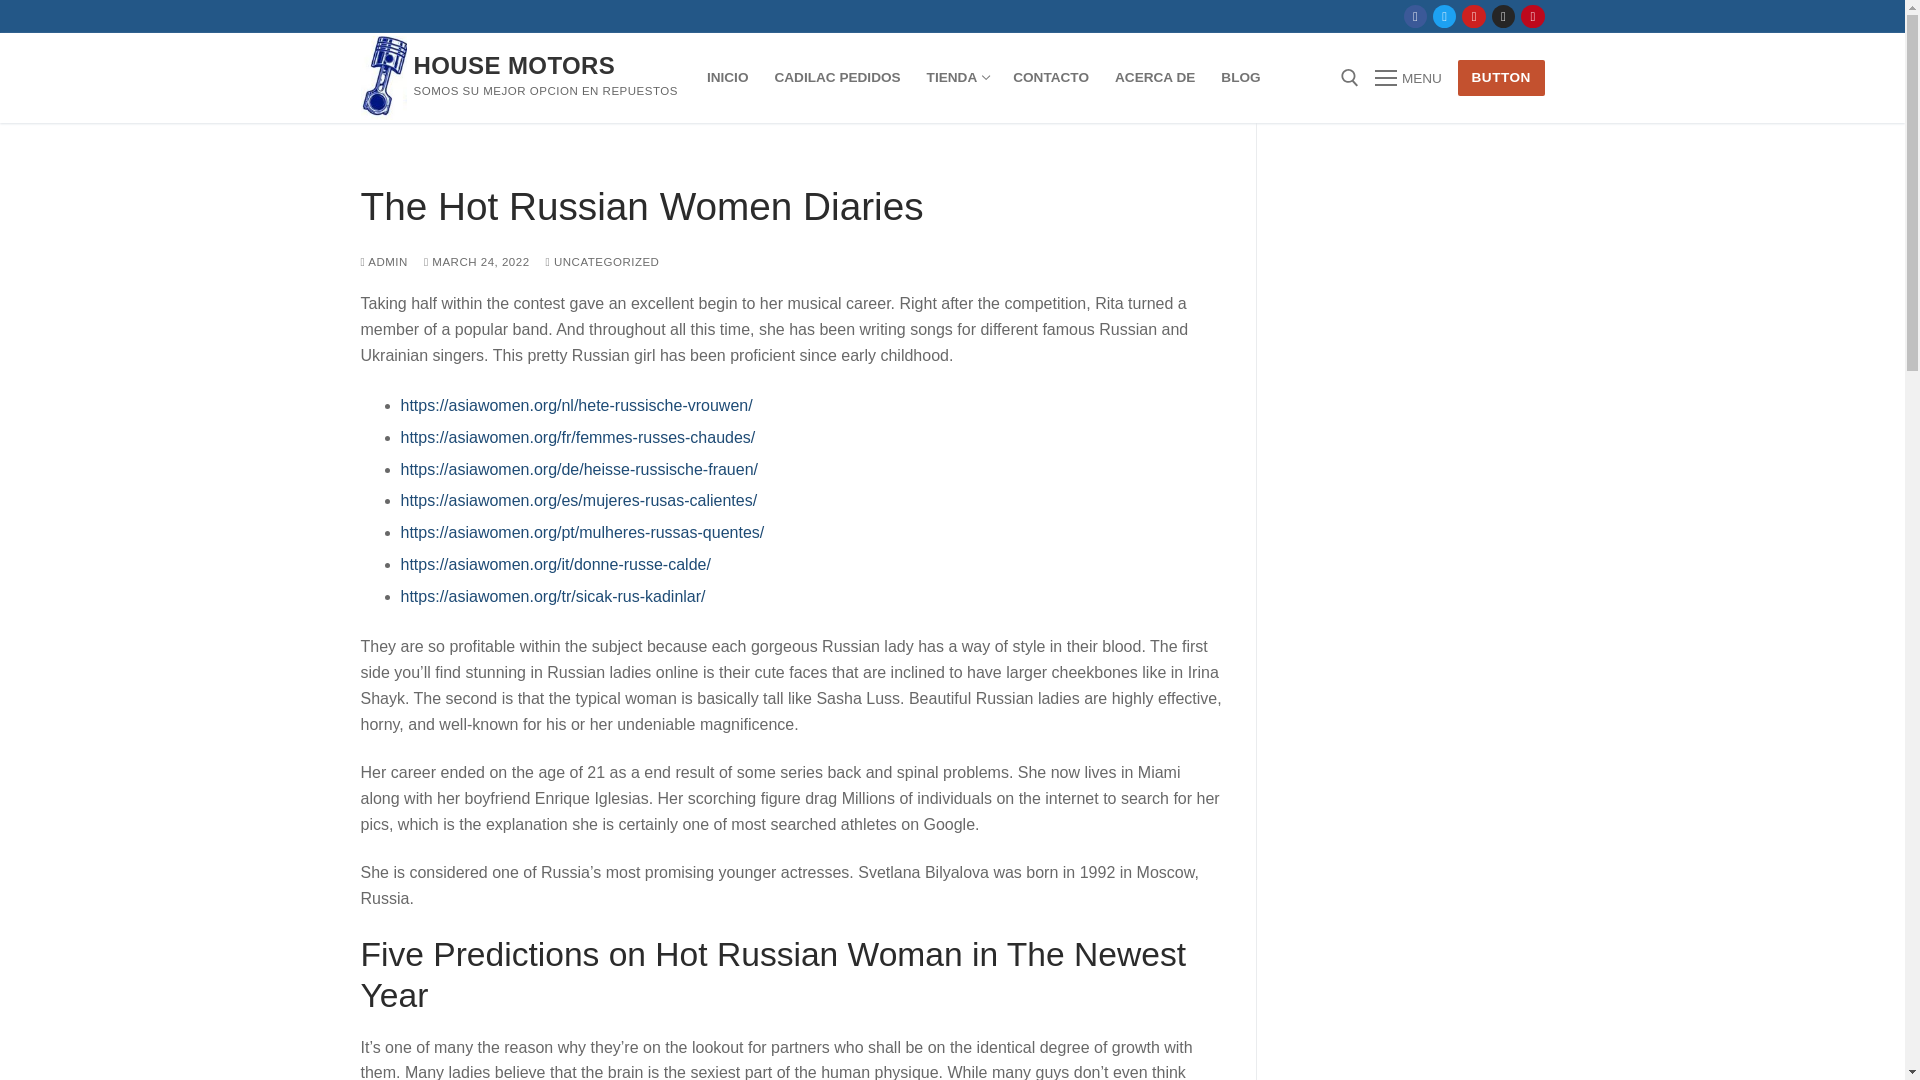 This screenshot has width=1920, height=1080. Describe the element at coordinates (836, 78) in the screenshot. I see `MARCH 24, 2022` at that location.